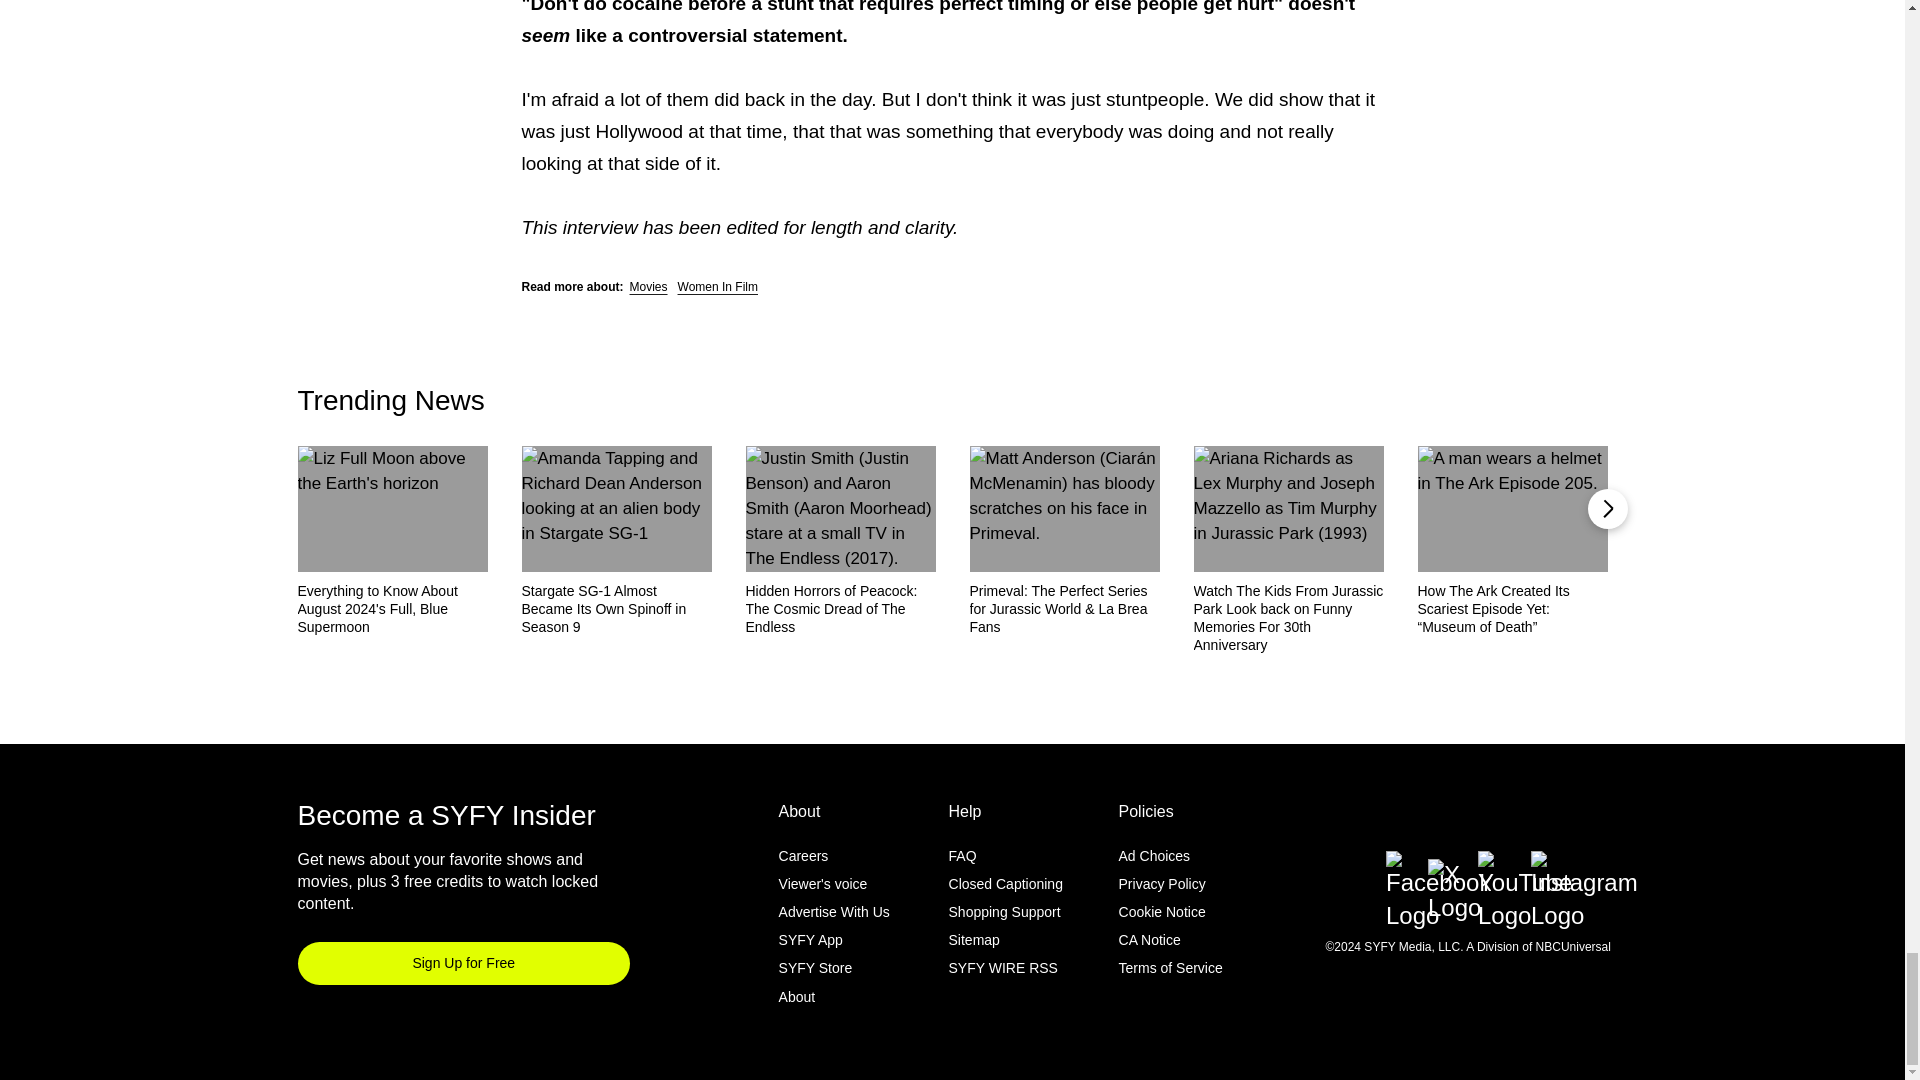 This screenshot has width=1920, height=1080. Describe the element at coordinates (392, 609) in the screenshot. I see `Everything to Know About August 2024's Full, Blue Supermoon` at that location.